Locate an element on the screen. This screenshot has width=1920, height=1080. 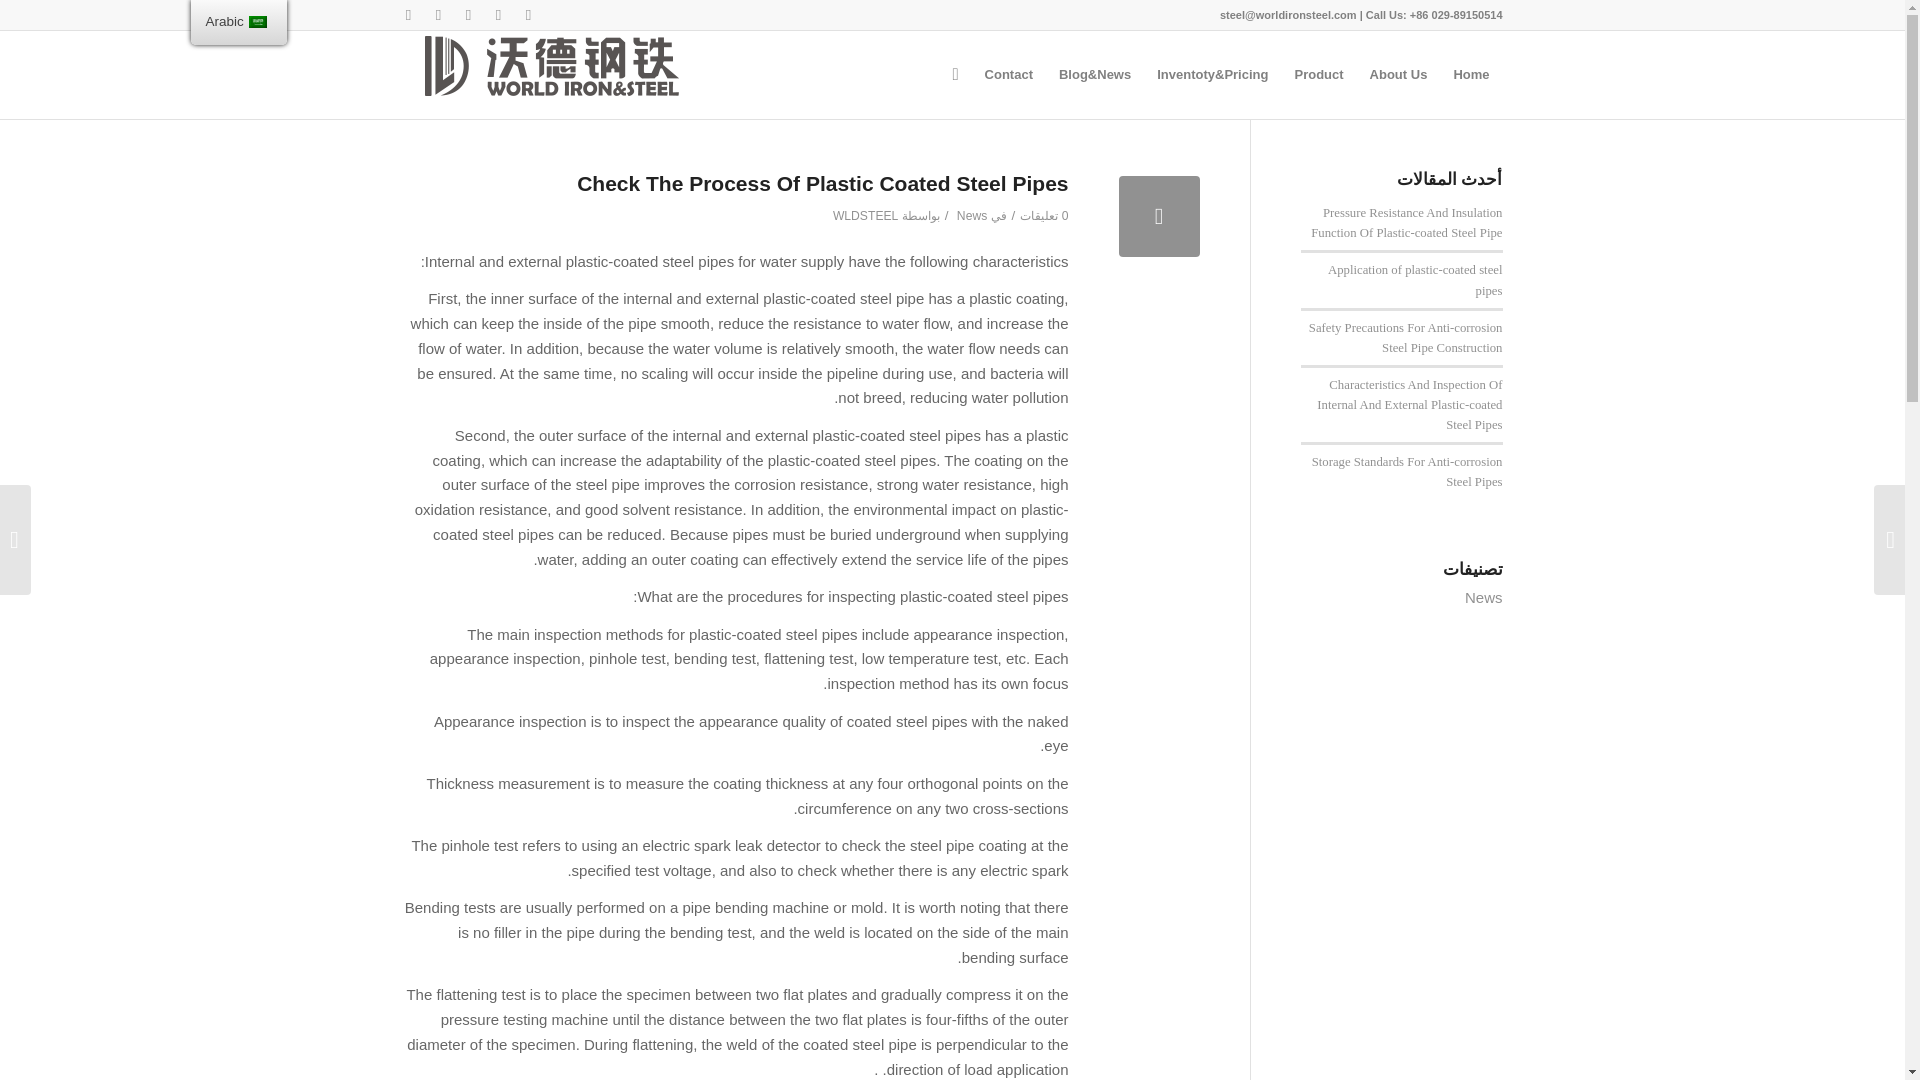
Application of plastic-coated steel pipes is located at coordinates (1416, 280).